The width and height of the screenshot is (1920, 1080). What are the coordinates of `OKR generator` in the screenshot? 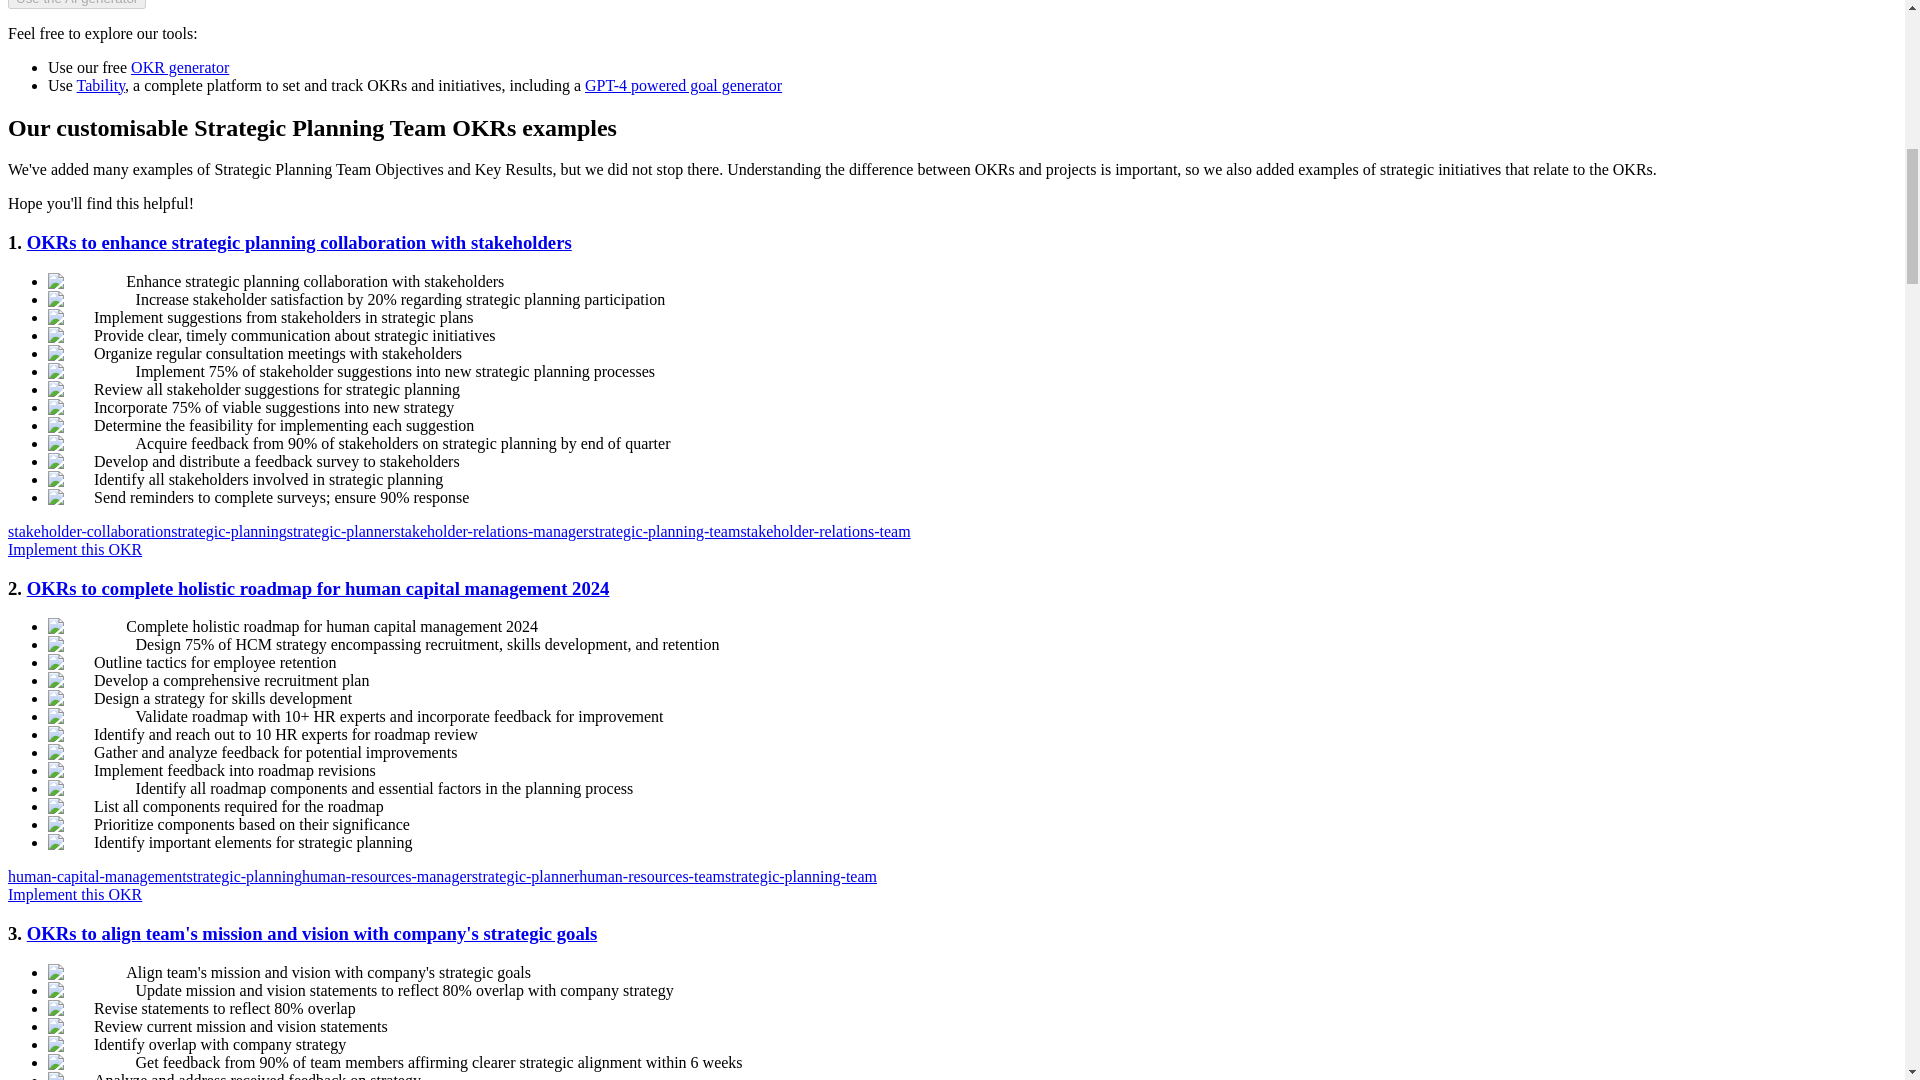 It's located at (179, 67).